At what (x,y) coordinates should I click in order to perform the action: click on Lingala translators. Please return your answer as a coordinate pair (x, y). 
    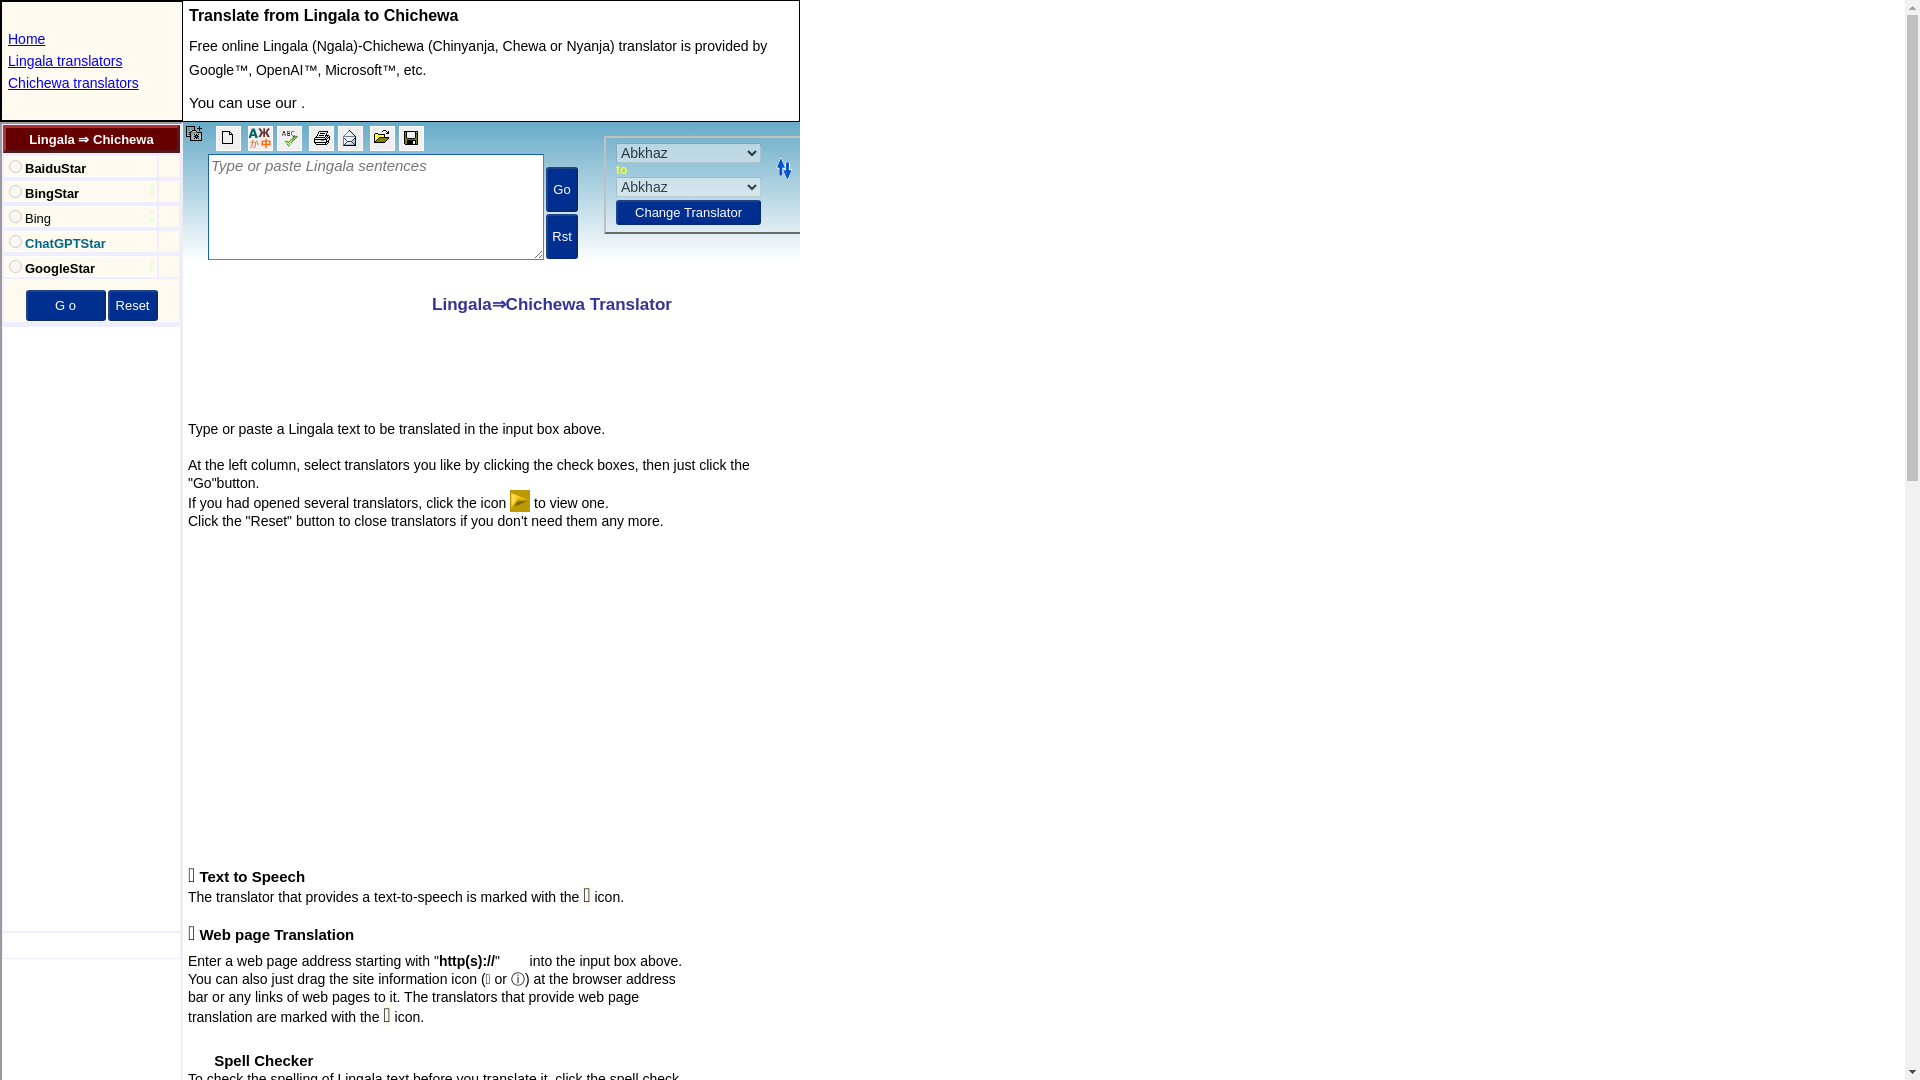
    Looking at the image, I should click on (64, 60).